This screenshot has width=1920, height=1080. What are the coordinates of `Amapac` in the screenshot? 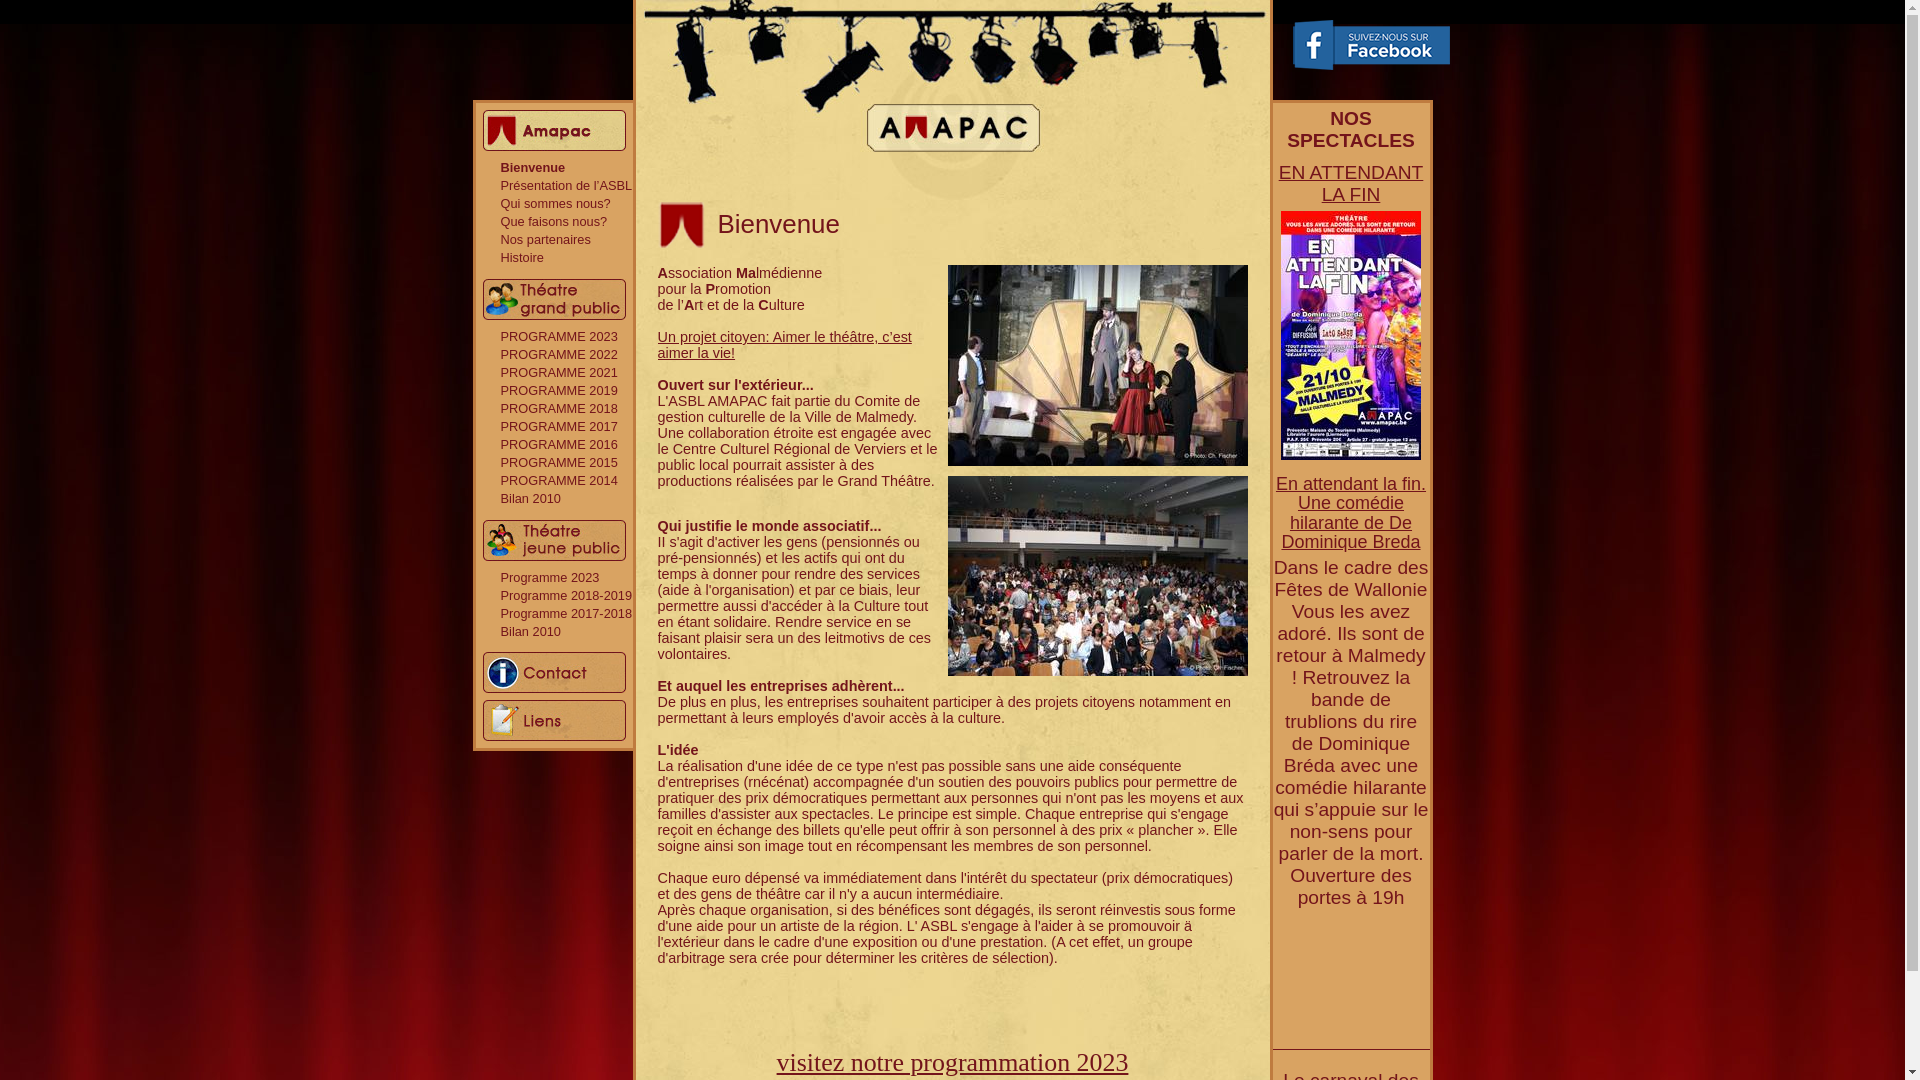 It's located at (554, 130).